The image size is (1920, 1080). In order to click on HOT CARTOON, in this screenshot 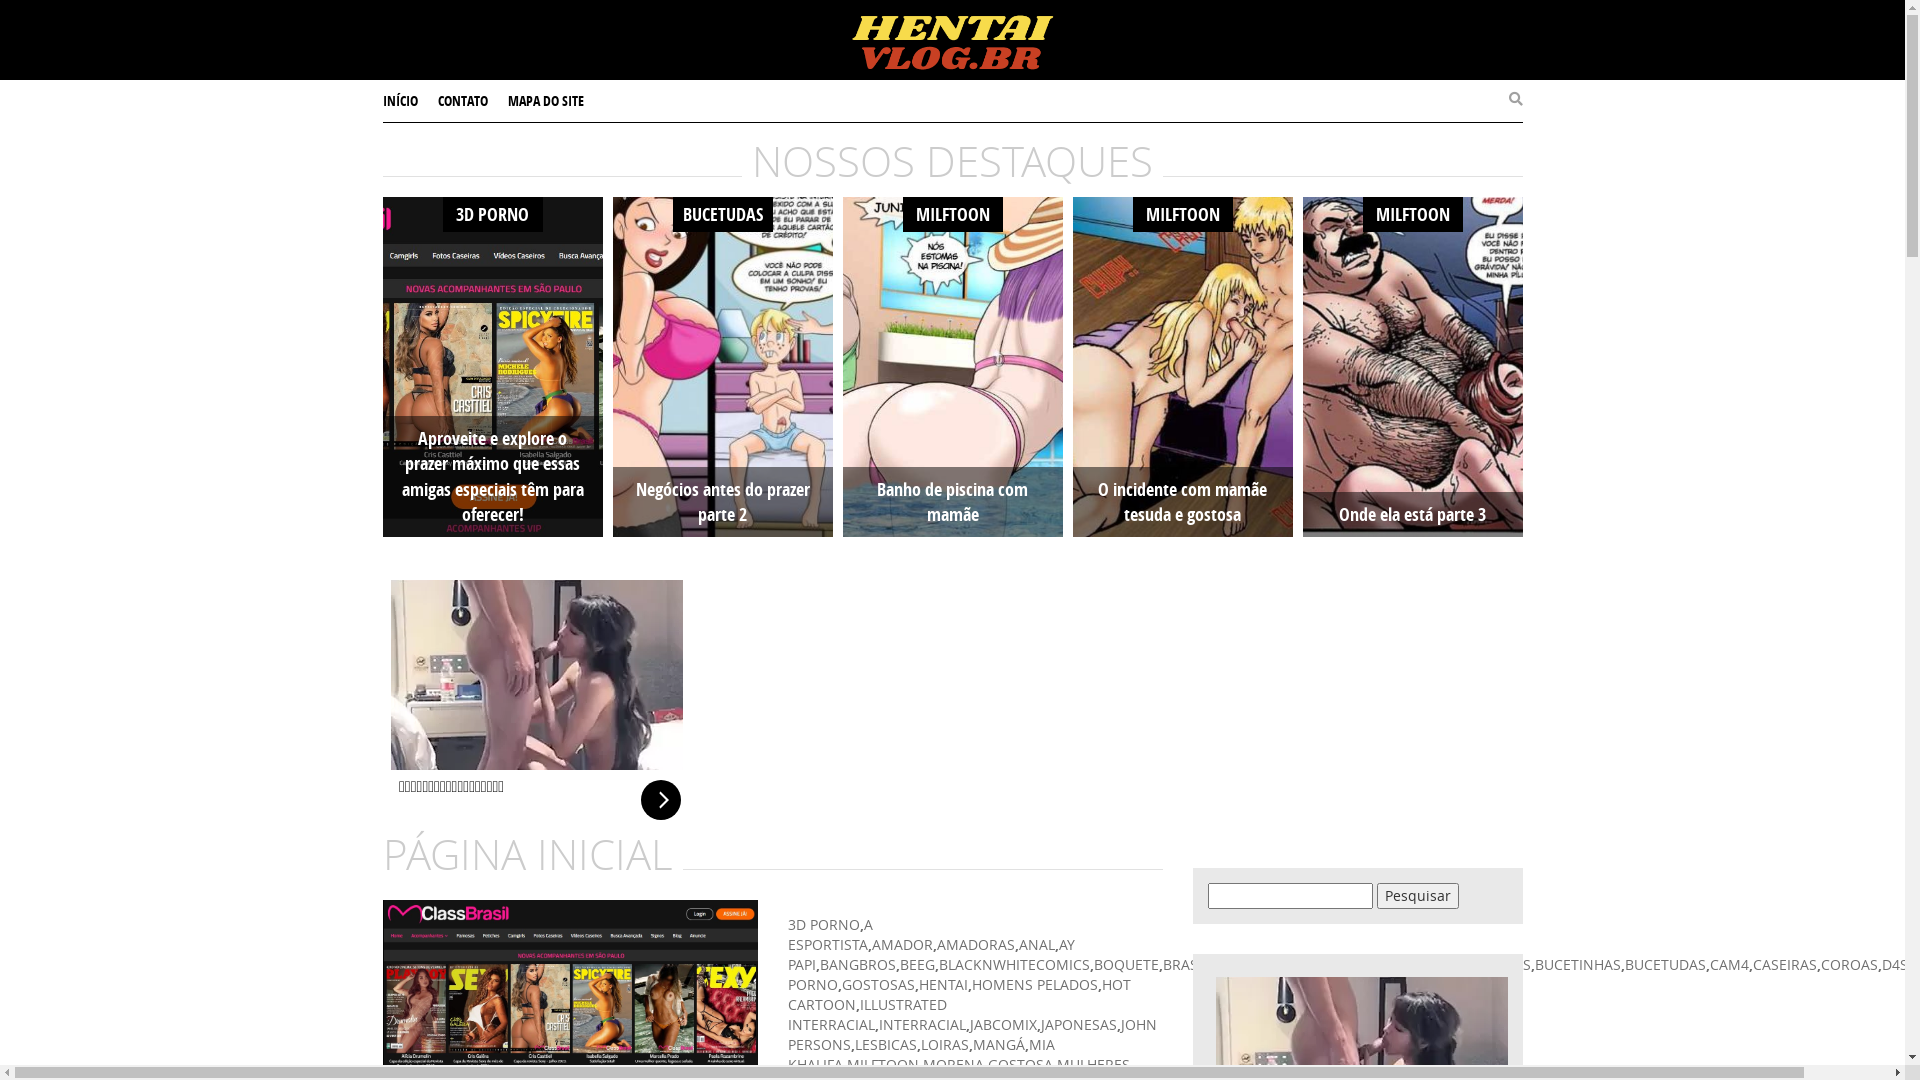, I will do `click(960, 994)`.